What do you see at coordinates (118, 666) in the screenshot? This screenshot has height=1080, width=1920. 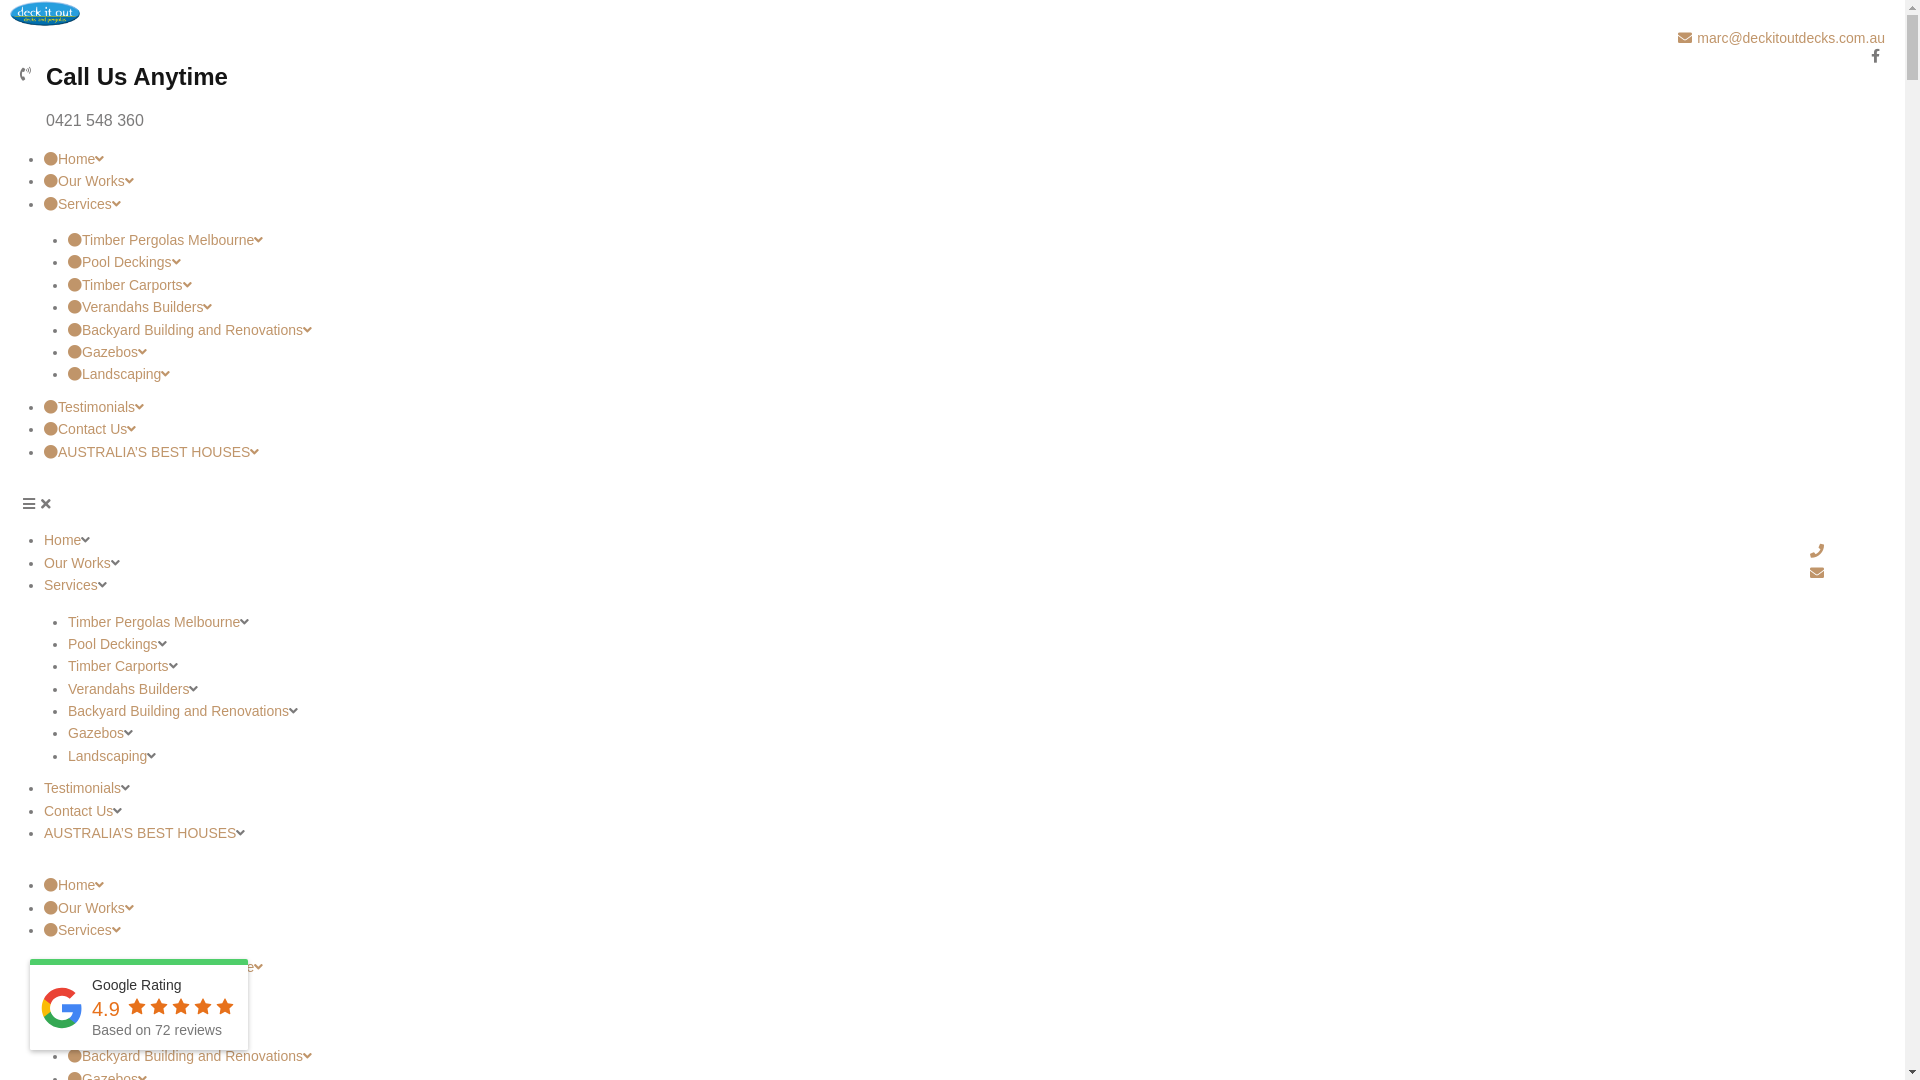 I see `Timber Carports` at bounding box center [118, 666].